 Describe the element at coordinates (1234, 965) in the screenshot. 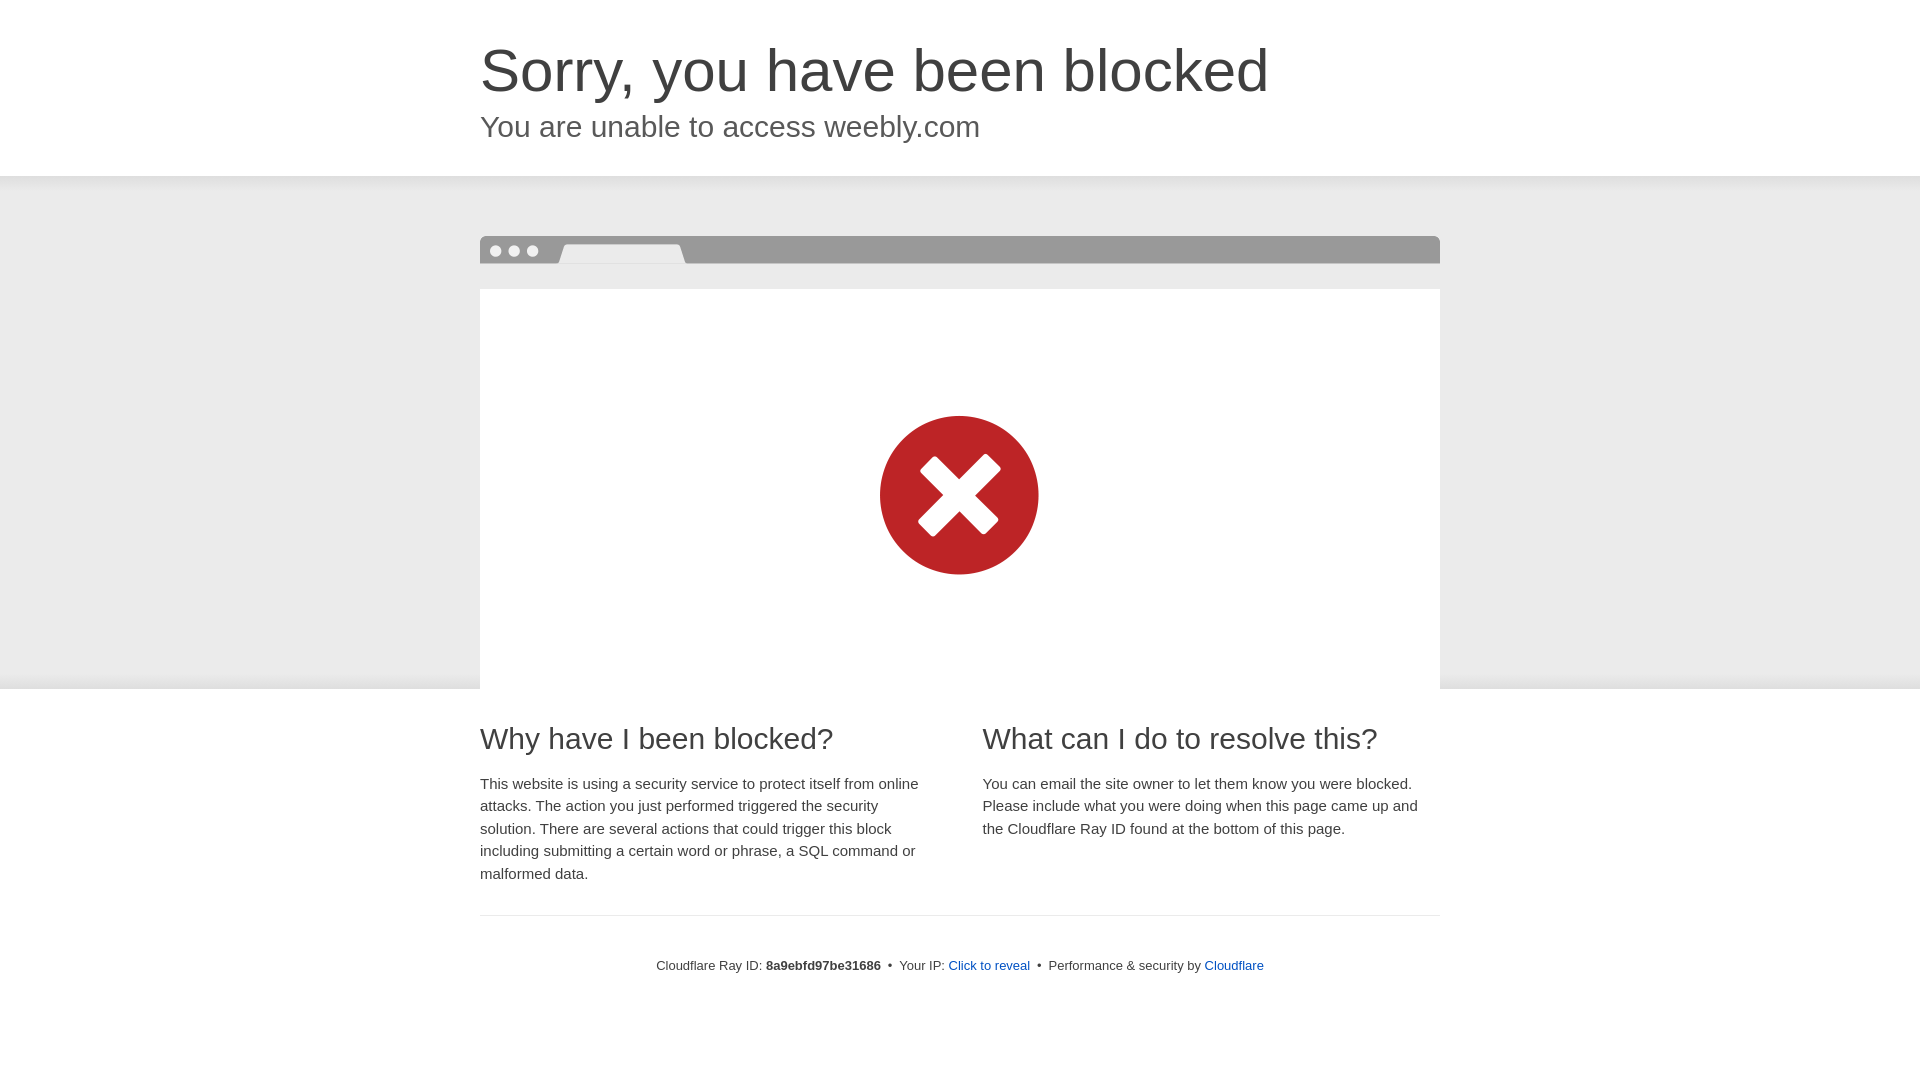

I see `Cloudflare` at that location.